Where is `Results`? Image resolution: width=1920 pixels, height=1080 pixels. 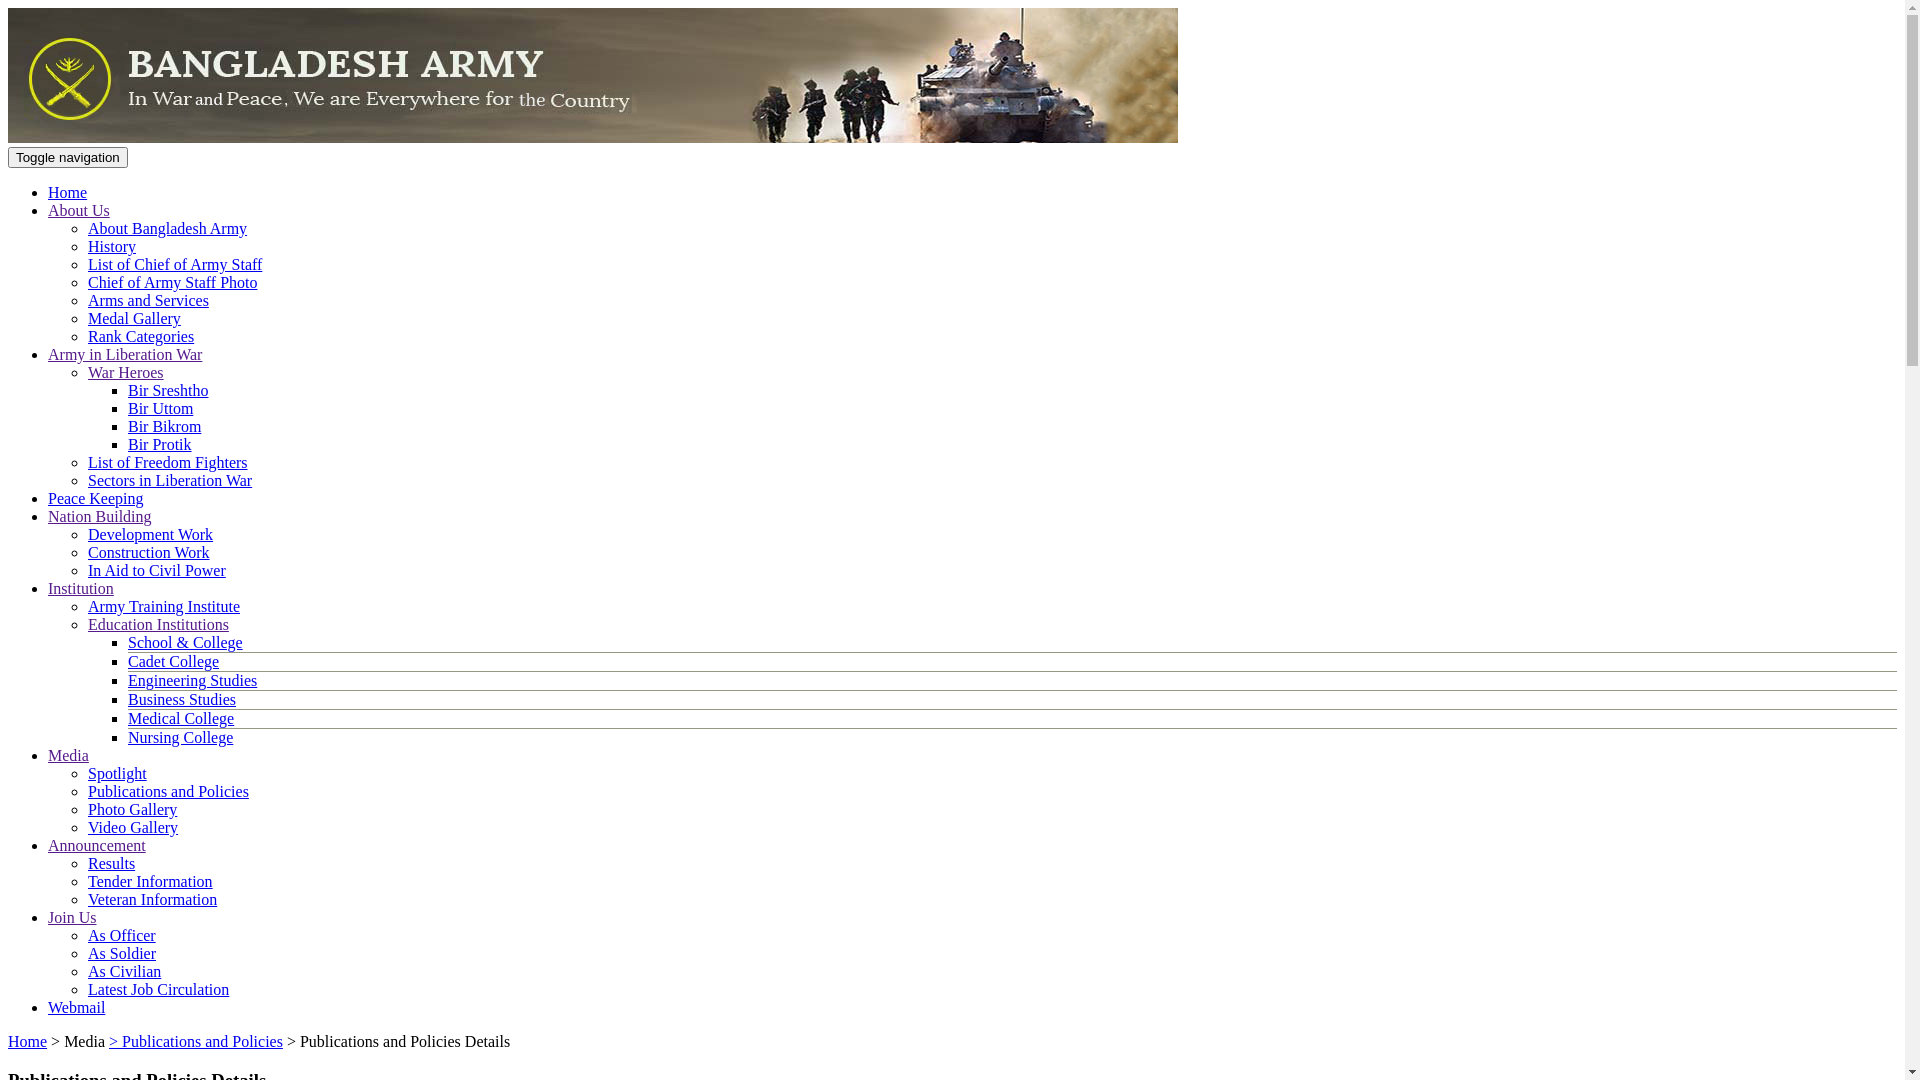
Results is located at coordinates (112, 864).